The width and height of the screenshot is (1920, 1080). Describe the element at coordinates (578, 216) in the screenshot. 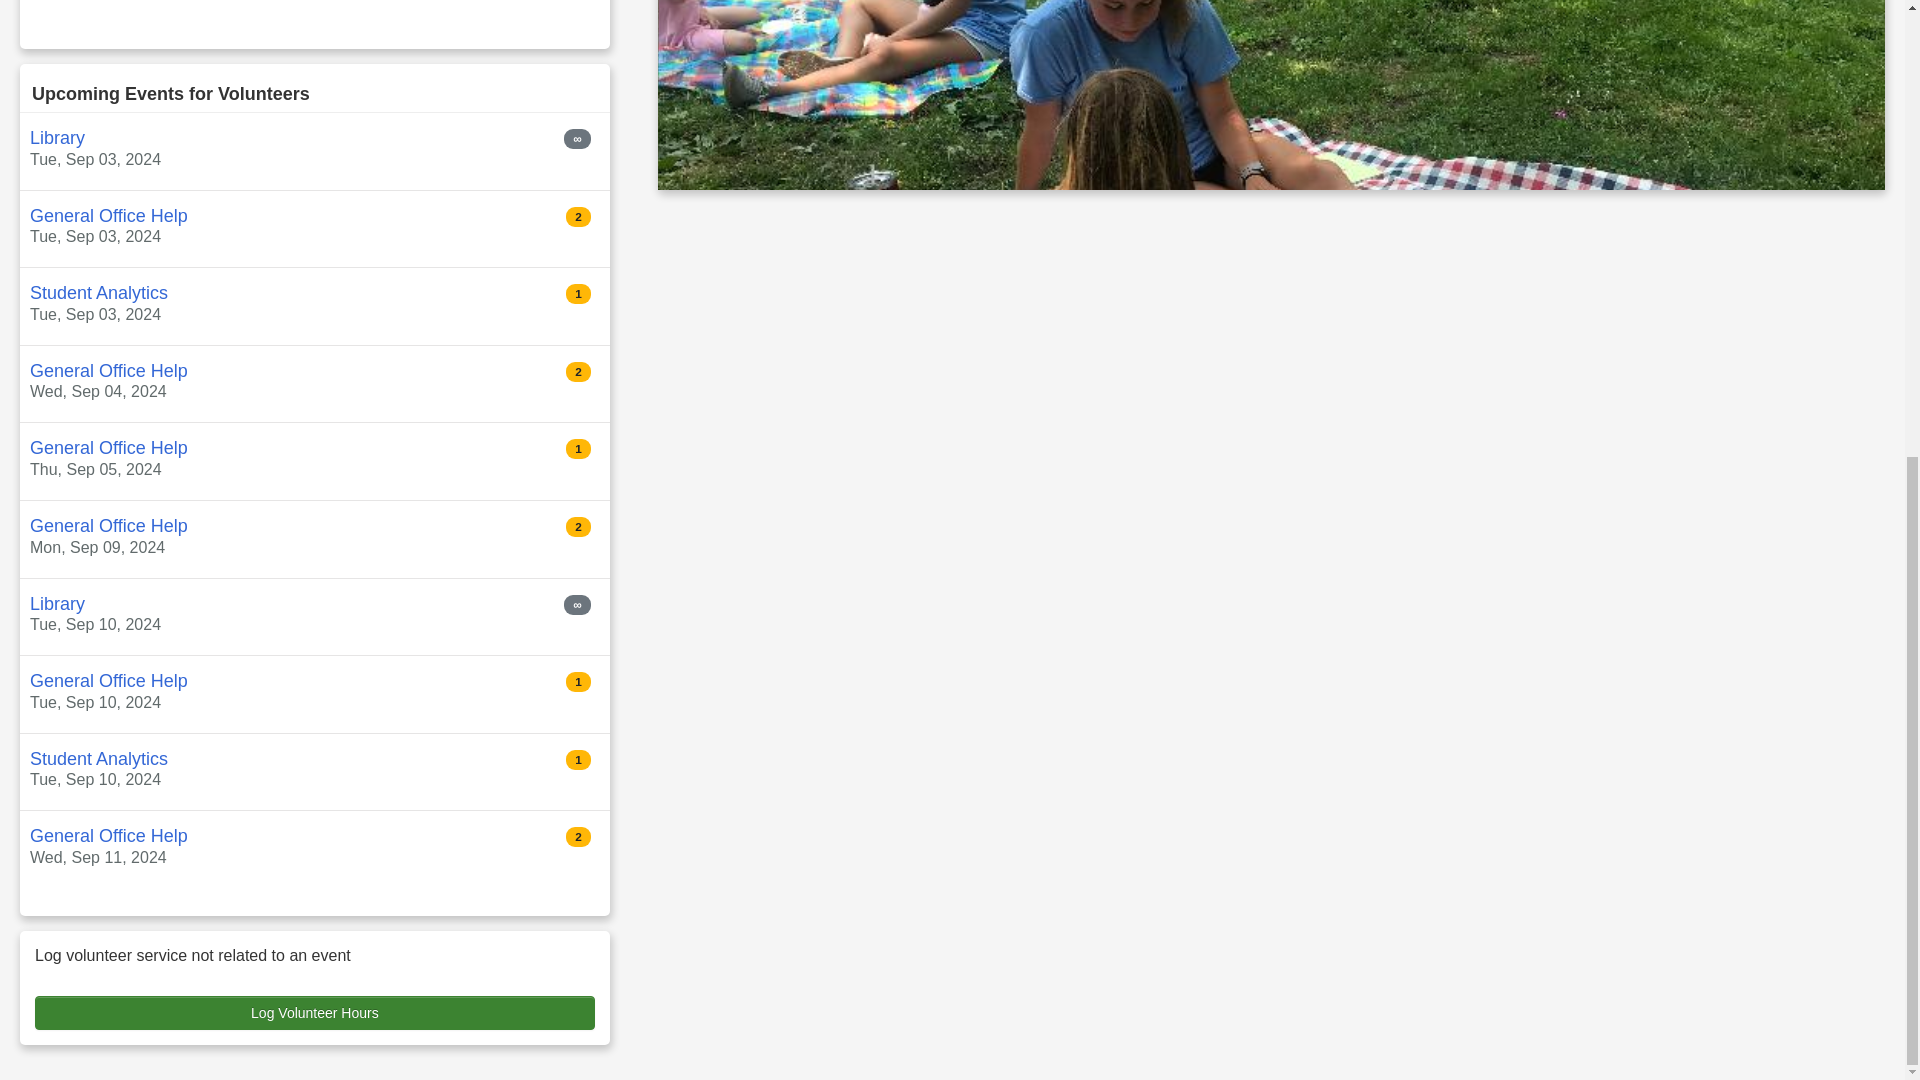

I see `2 of 2 signups still needed` at that location.